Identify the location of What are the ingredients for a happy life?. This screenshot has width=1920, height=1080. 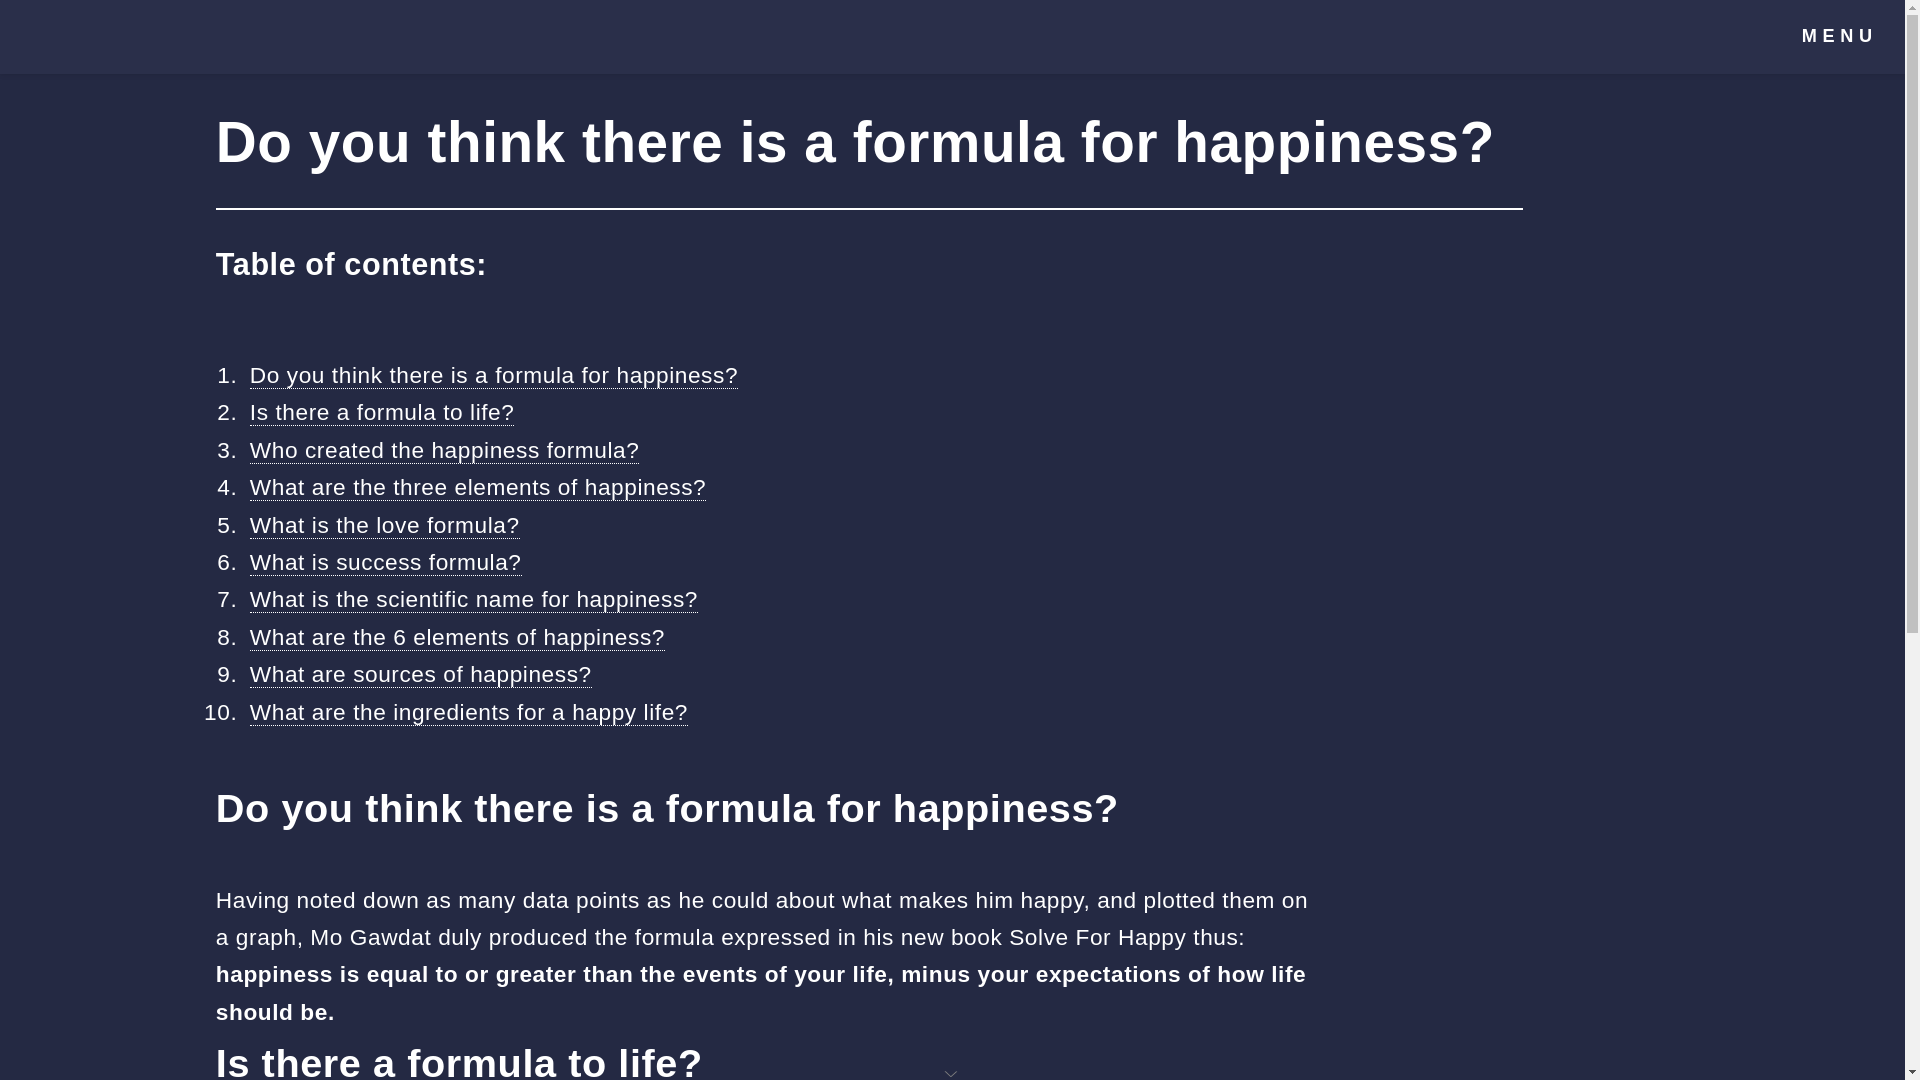
(468, 712).